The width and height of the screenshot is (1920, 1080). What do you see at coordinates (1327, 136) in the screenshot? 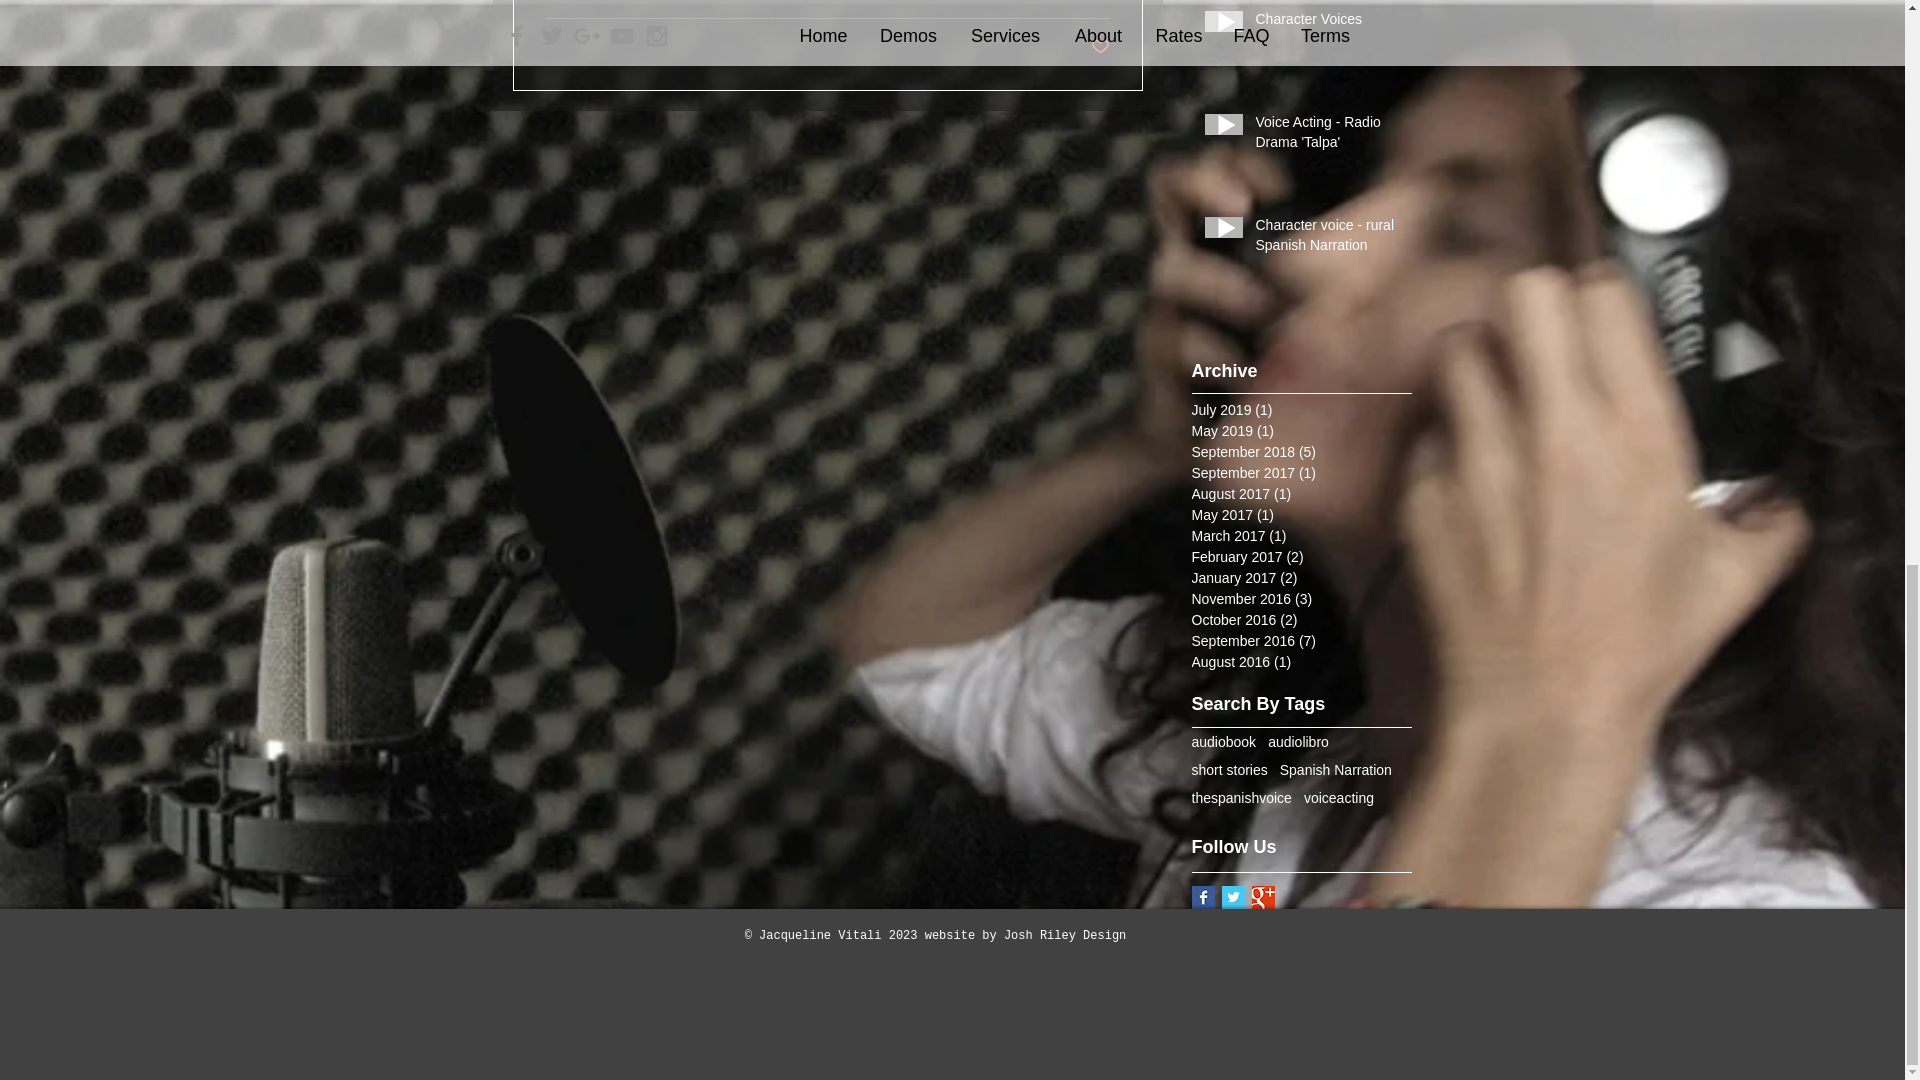
I see `Voice Acting - Radio Drama 'Talpa'` at bounding box center [1327, 136].